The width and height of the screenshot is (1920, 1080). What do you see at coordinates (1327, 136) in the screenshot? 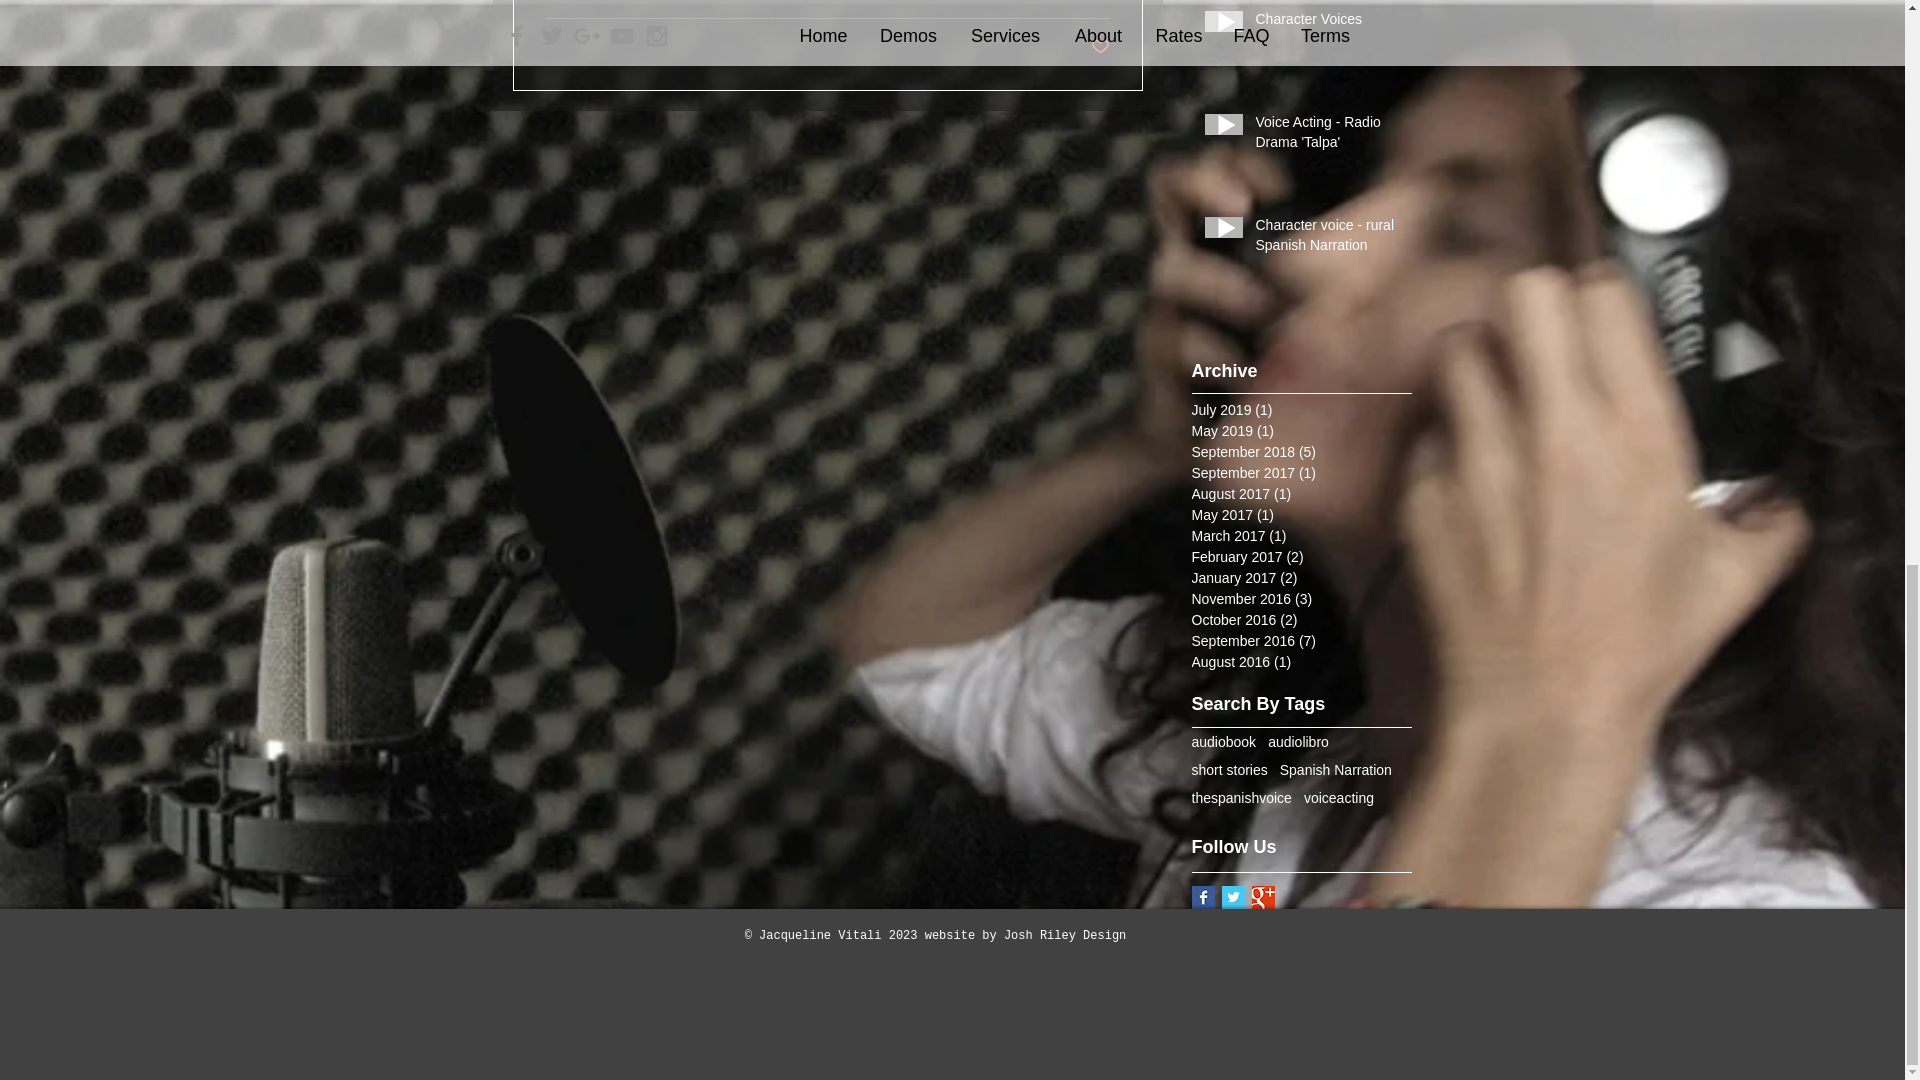
I see `Voice Acting - Radio Drama 'Talpa'` at bounding box center [1327, 136].